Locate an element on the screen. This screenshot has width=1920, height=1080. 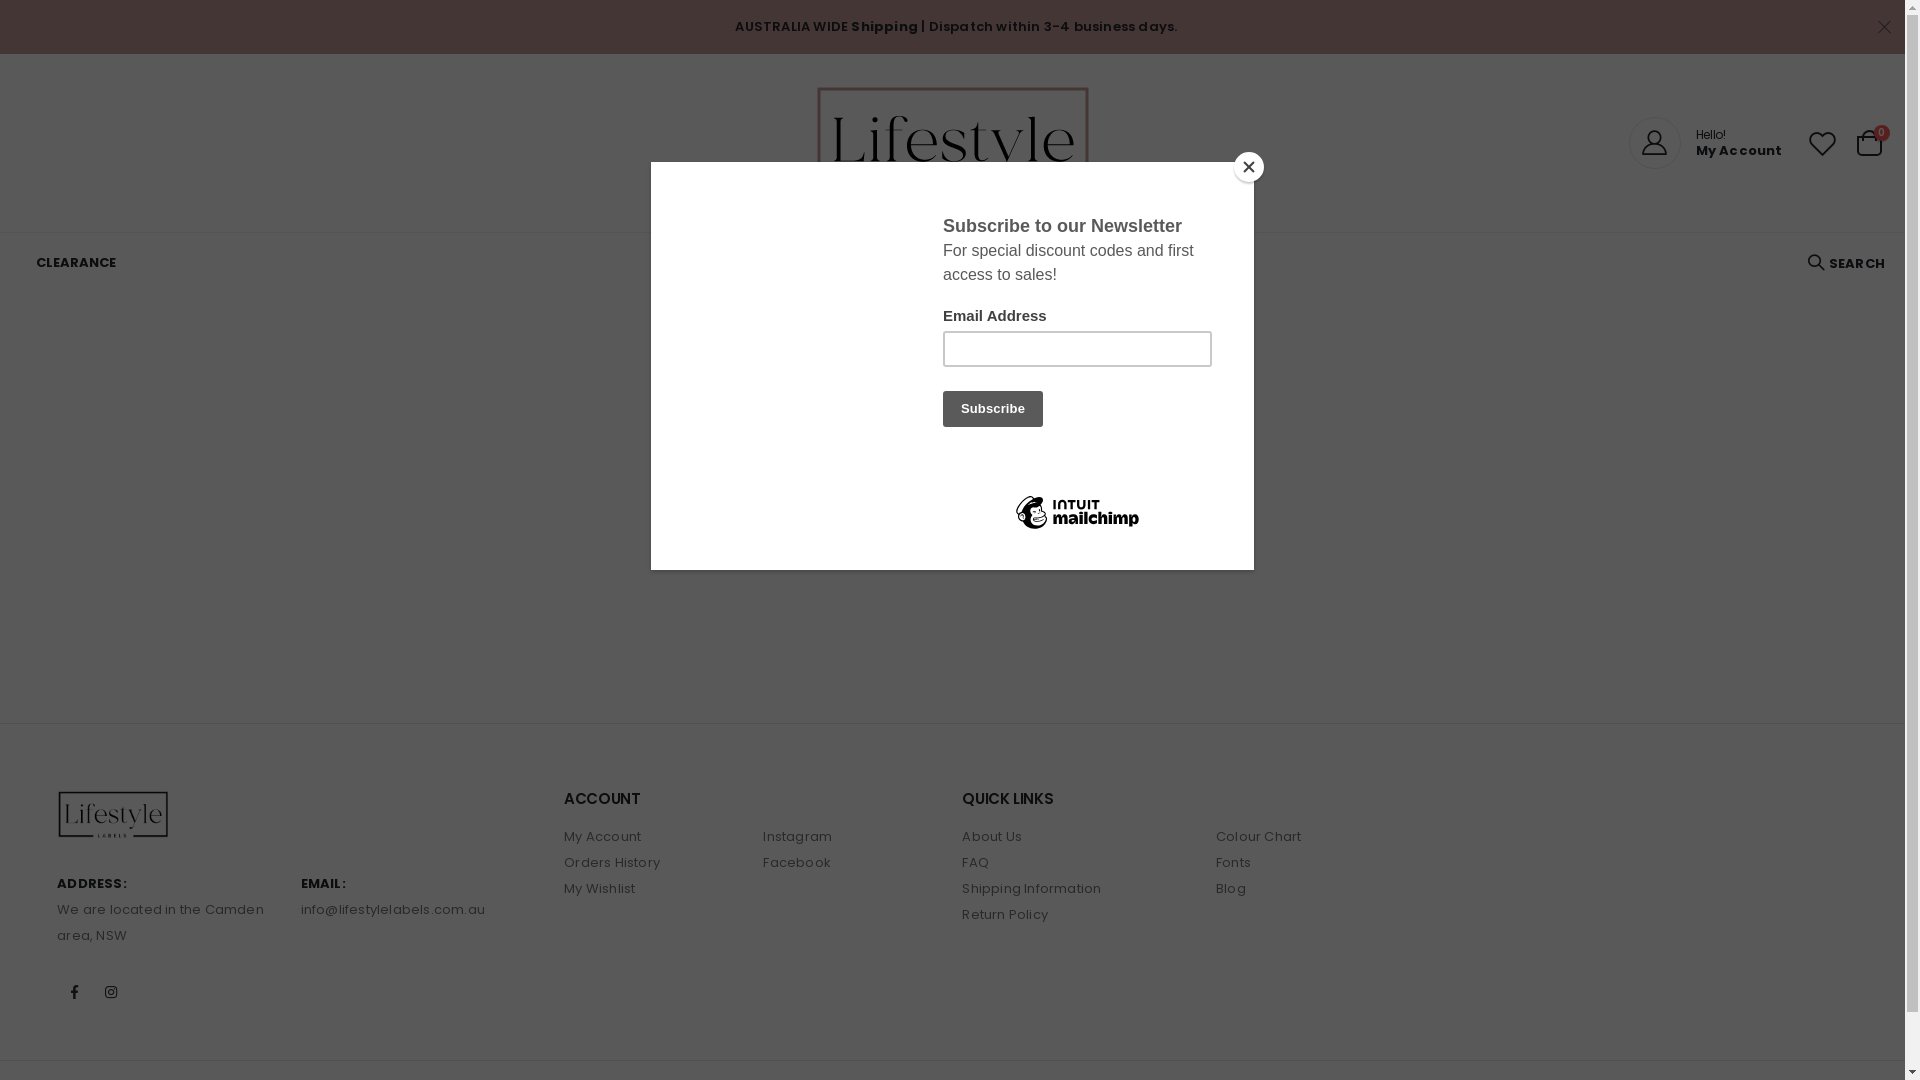
Lifestyle Labels is located at coordinates (952, 143).